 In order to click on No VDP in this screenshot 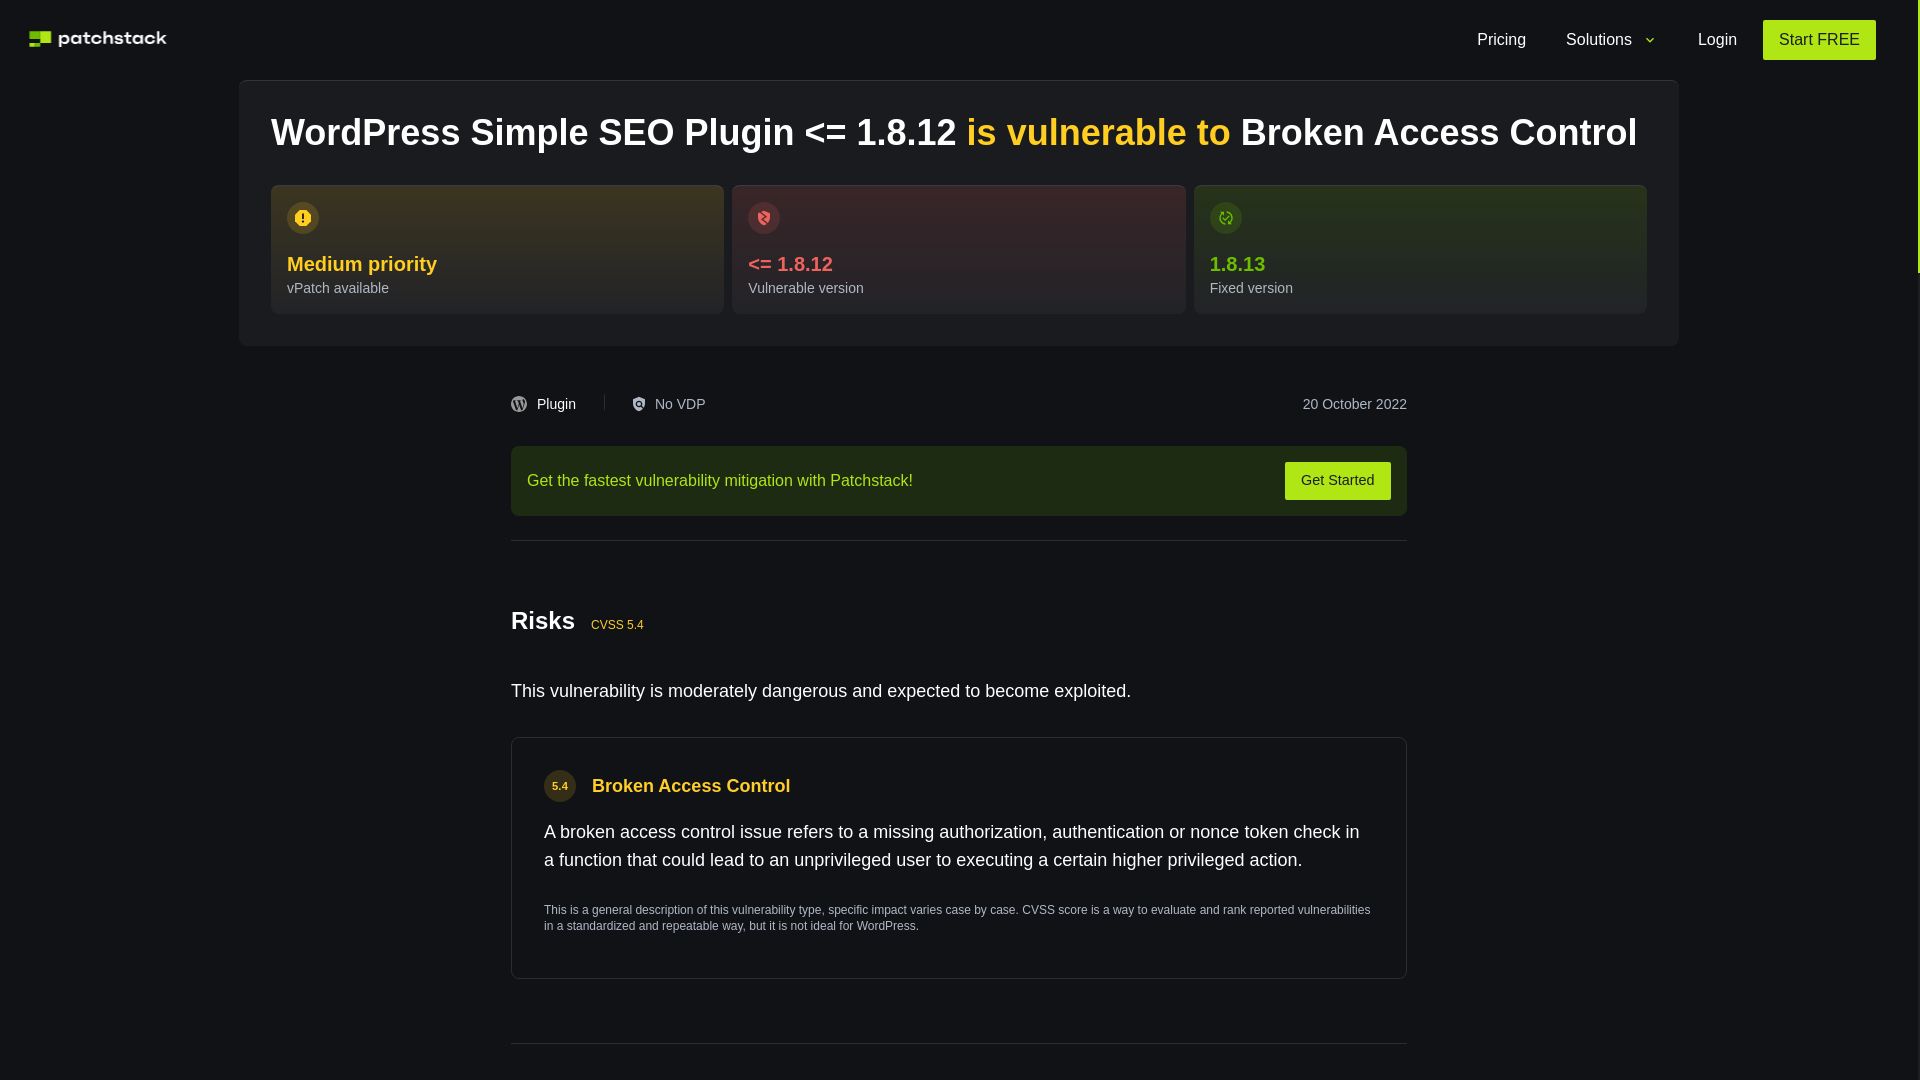, I will do `click(669, 404)`.